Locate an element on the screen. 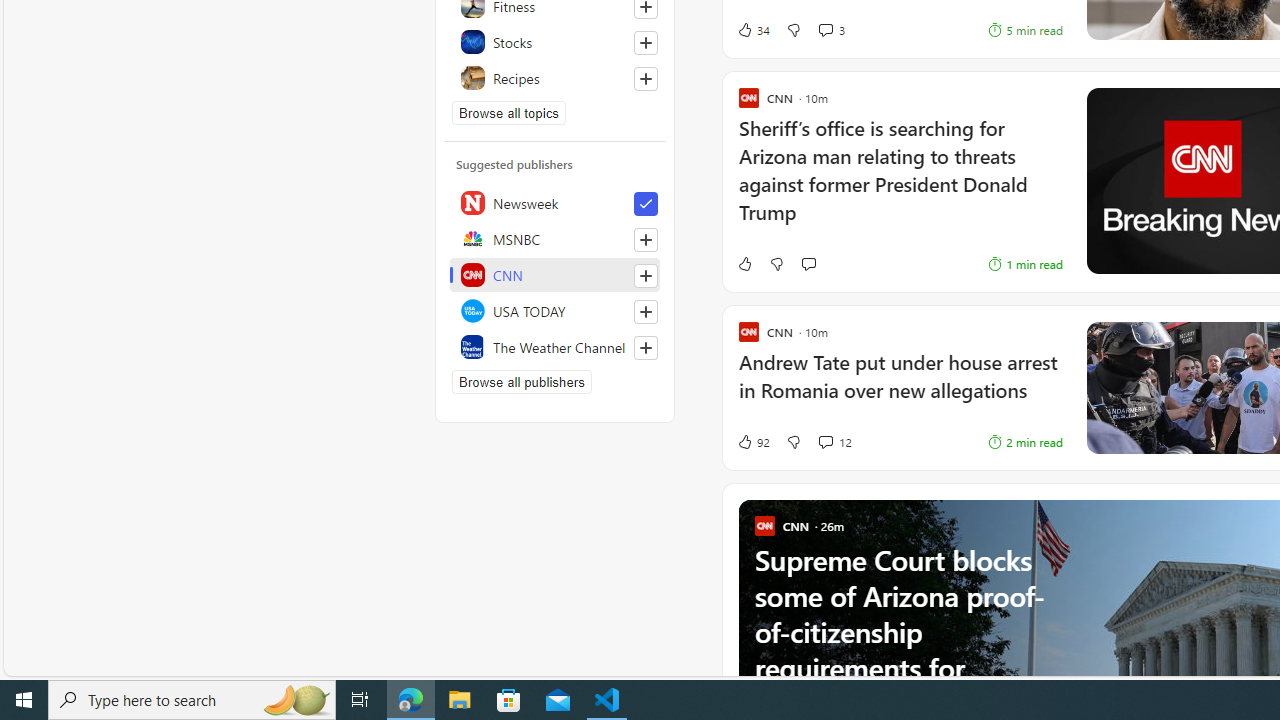 The width and height of the screenshot is (1280, 720). MSNBC is located at coordinates (555, 238).